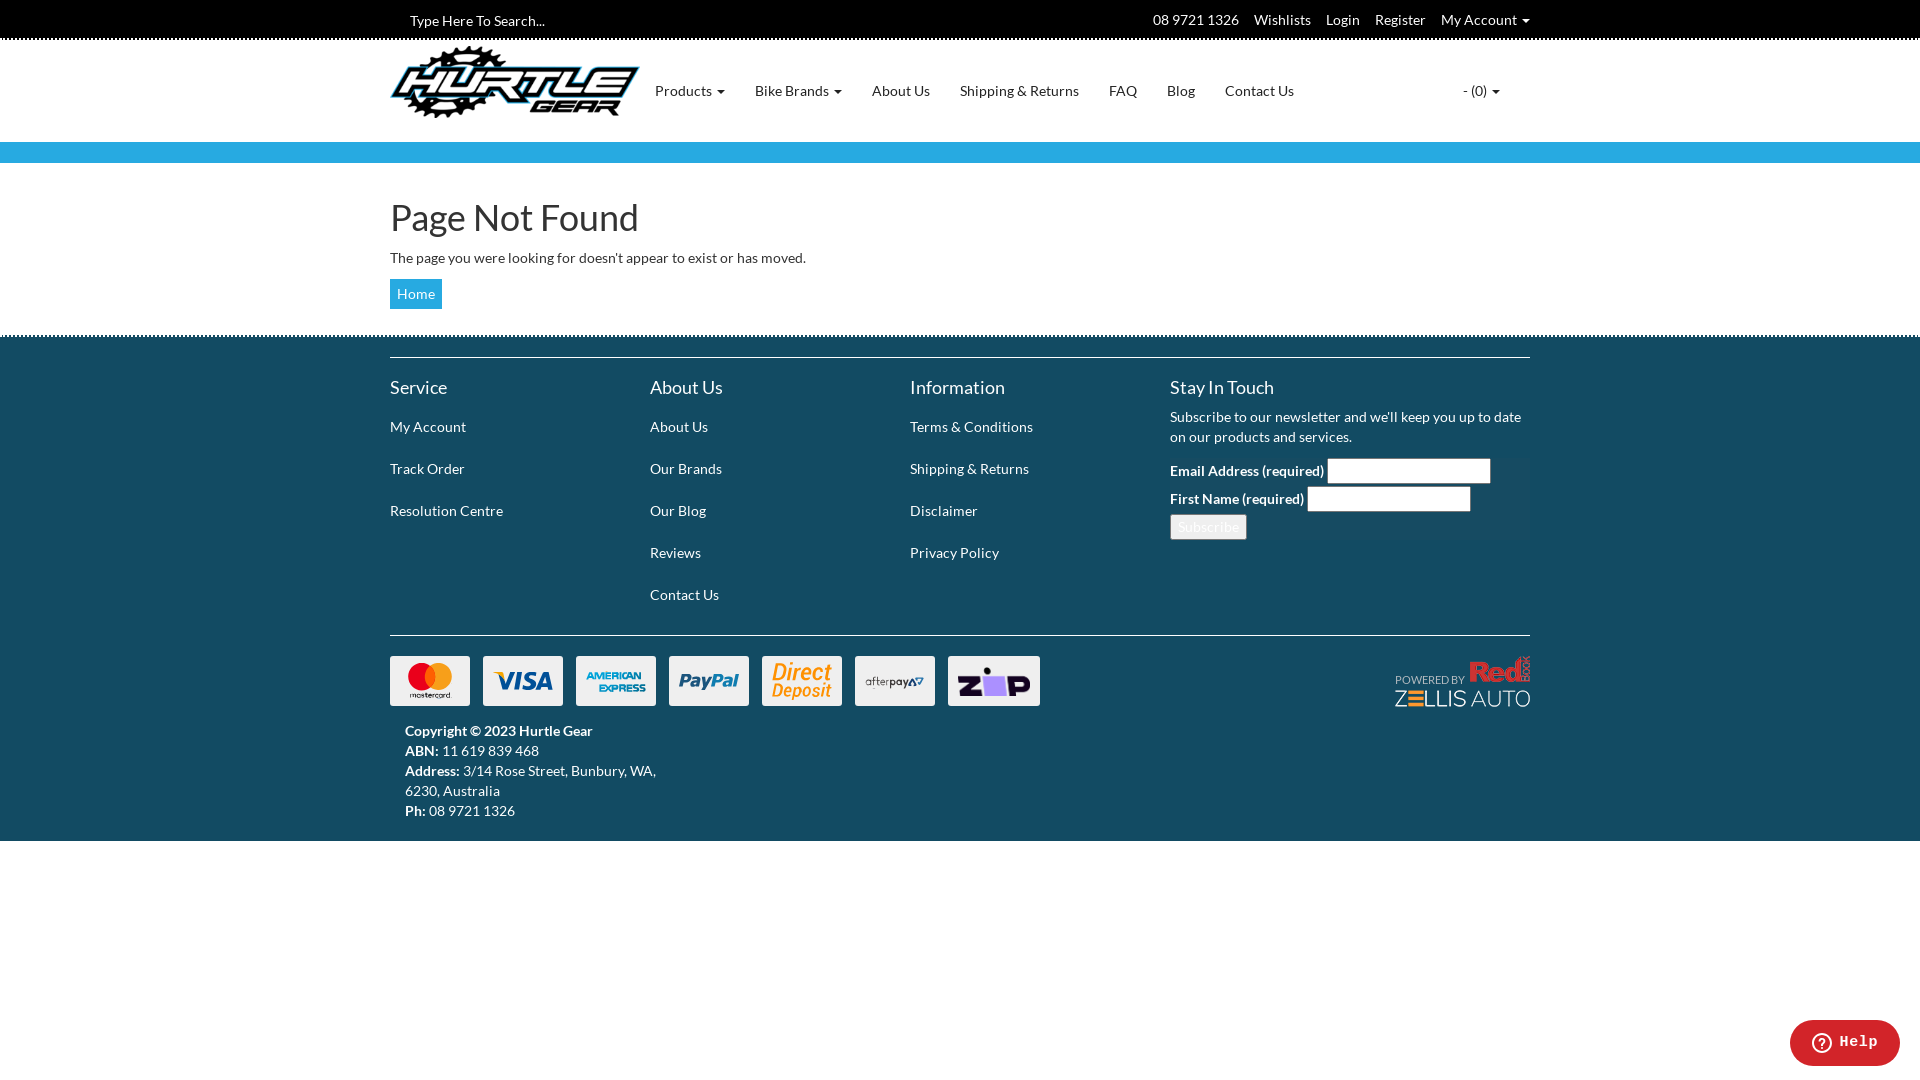 The width and height of the screenshot is (1920, 1080). What do you see at coordinates (1482, 91) in the screenshot?
I see `- (0)` at bounding box center [1482, 91].